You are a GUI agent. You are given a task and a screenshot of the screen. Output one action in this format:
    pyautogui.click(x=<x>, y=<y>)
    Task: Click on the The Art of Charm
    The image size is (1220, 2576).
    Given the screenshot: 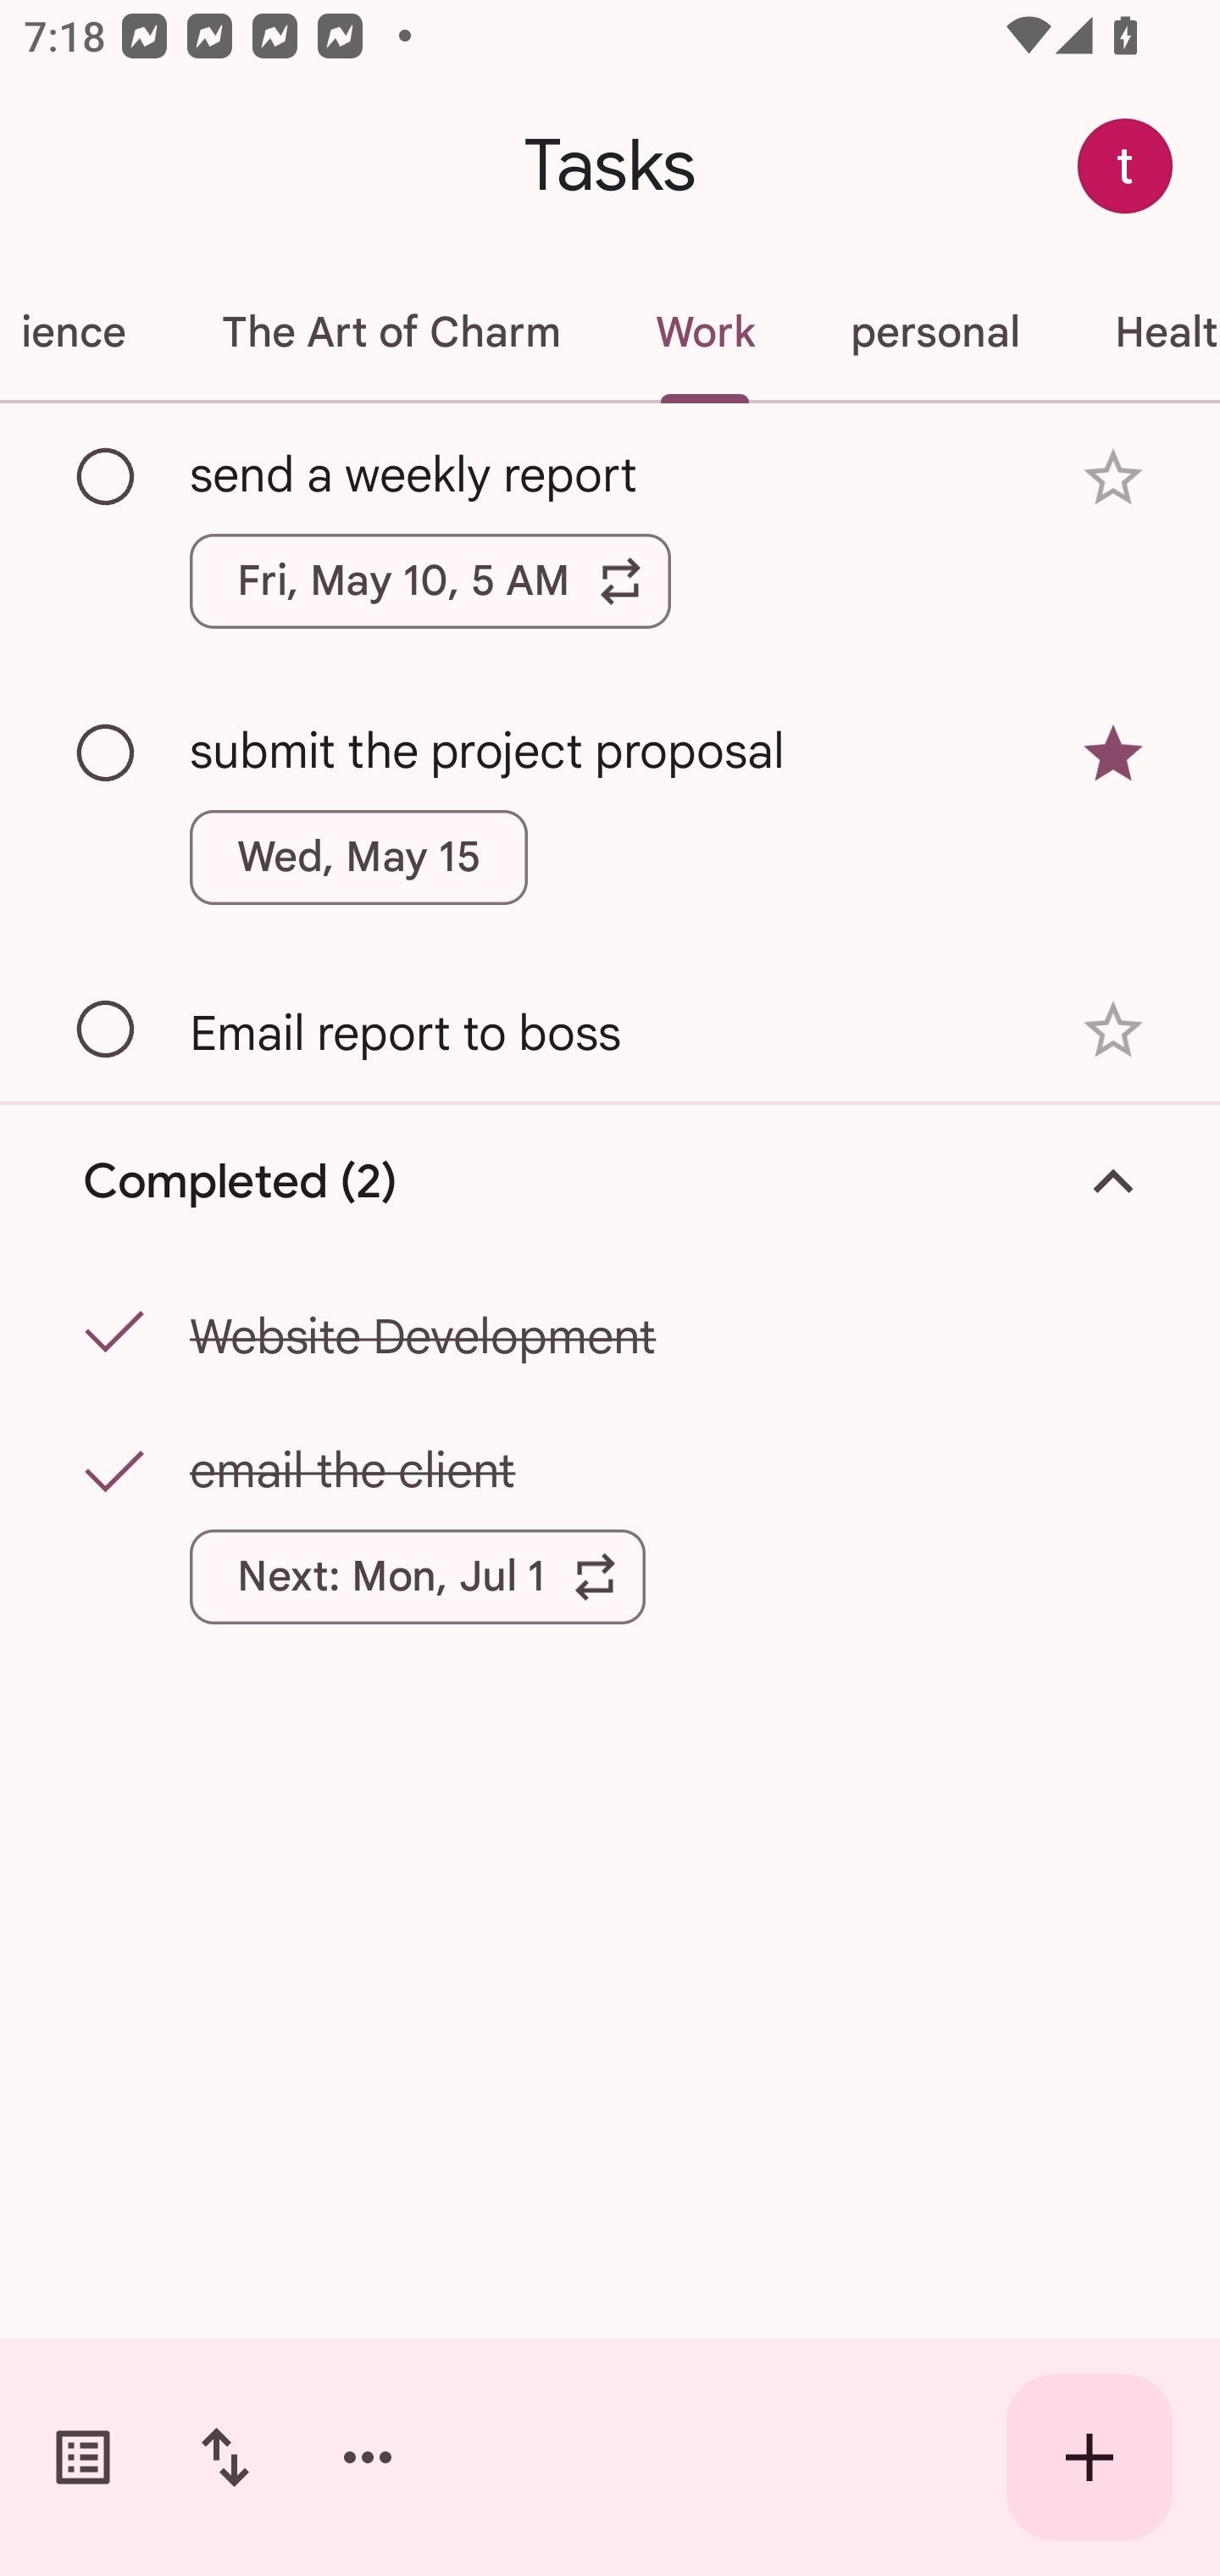 What is the action you would take?
    pyautogui.click(x=390, y=332)
    